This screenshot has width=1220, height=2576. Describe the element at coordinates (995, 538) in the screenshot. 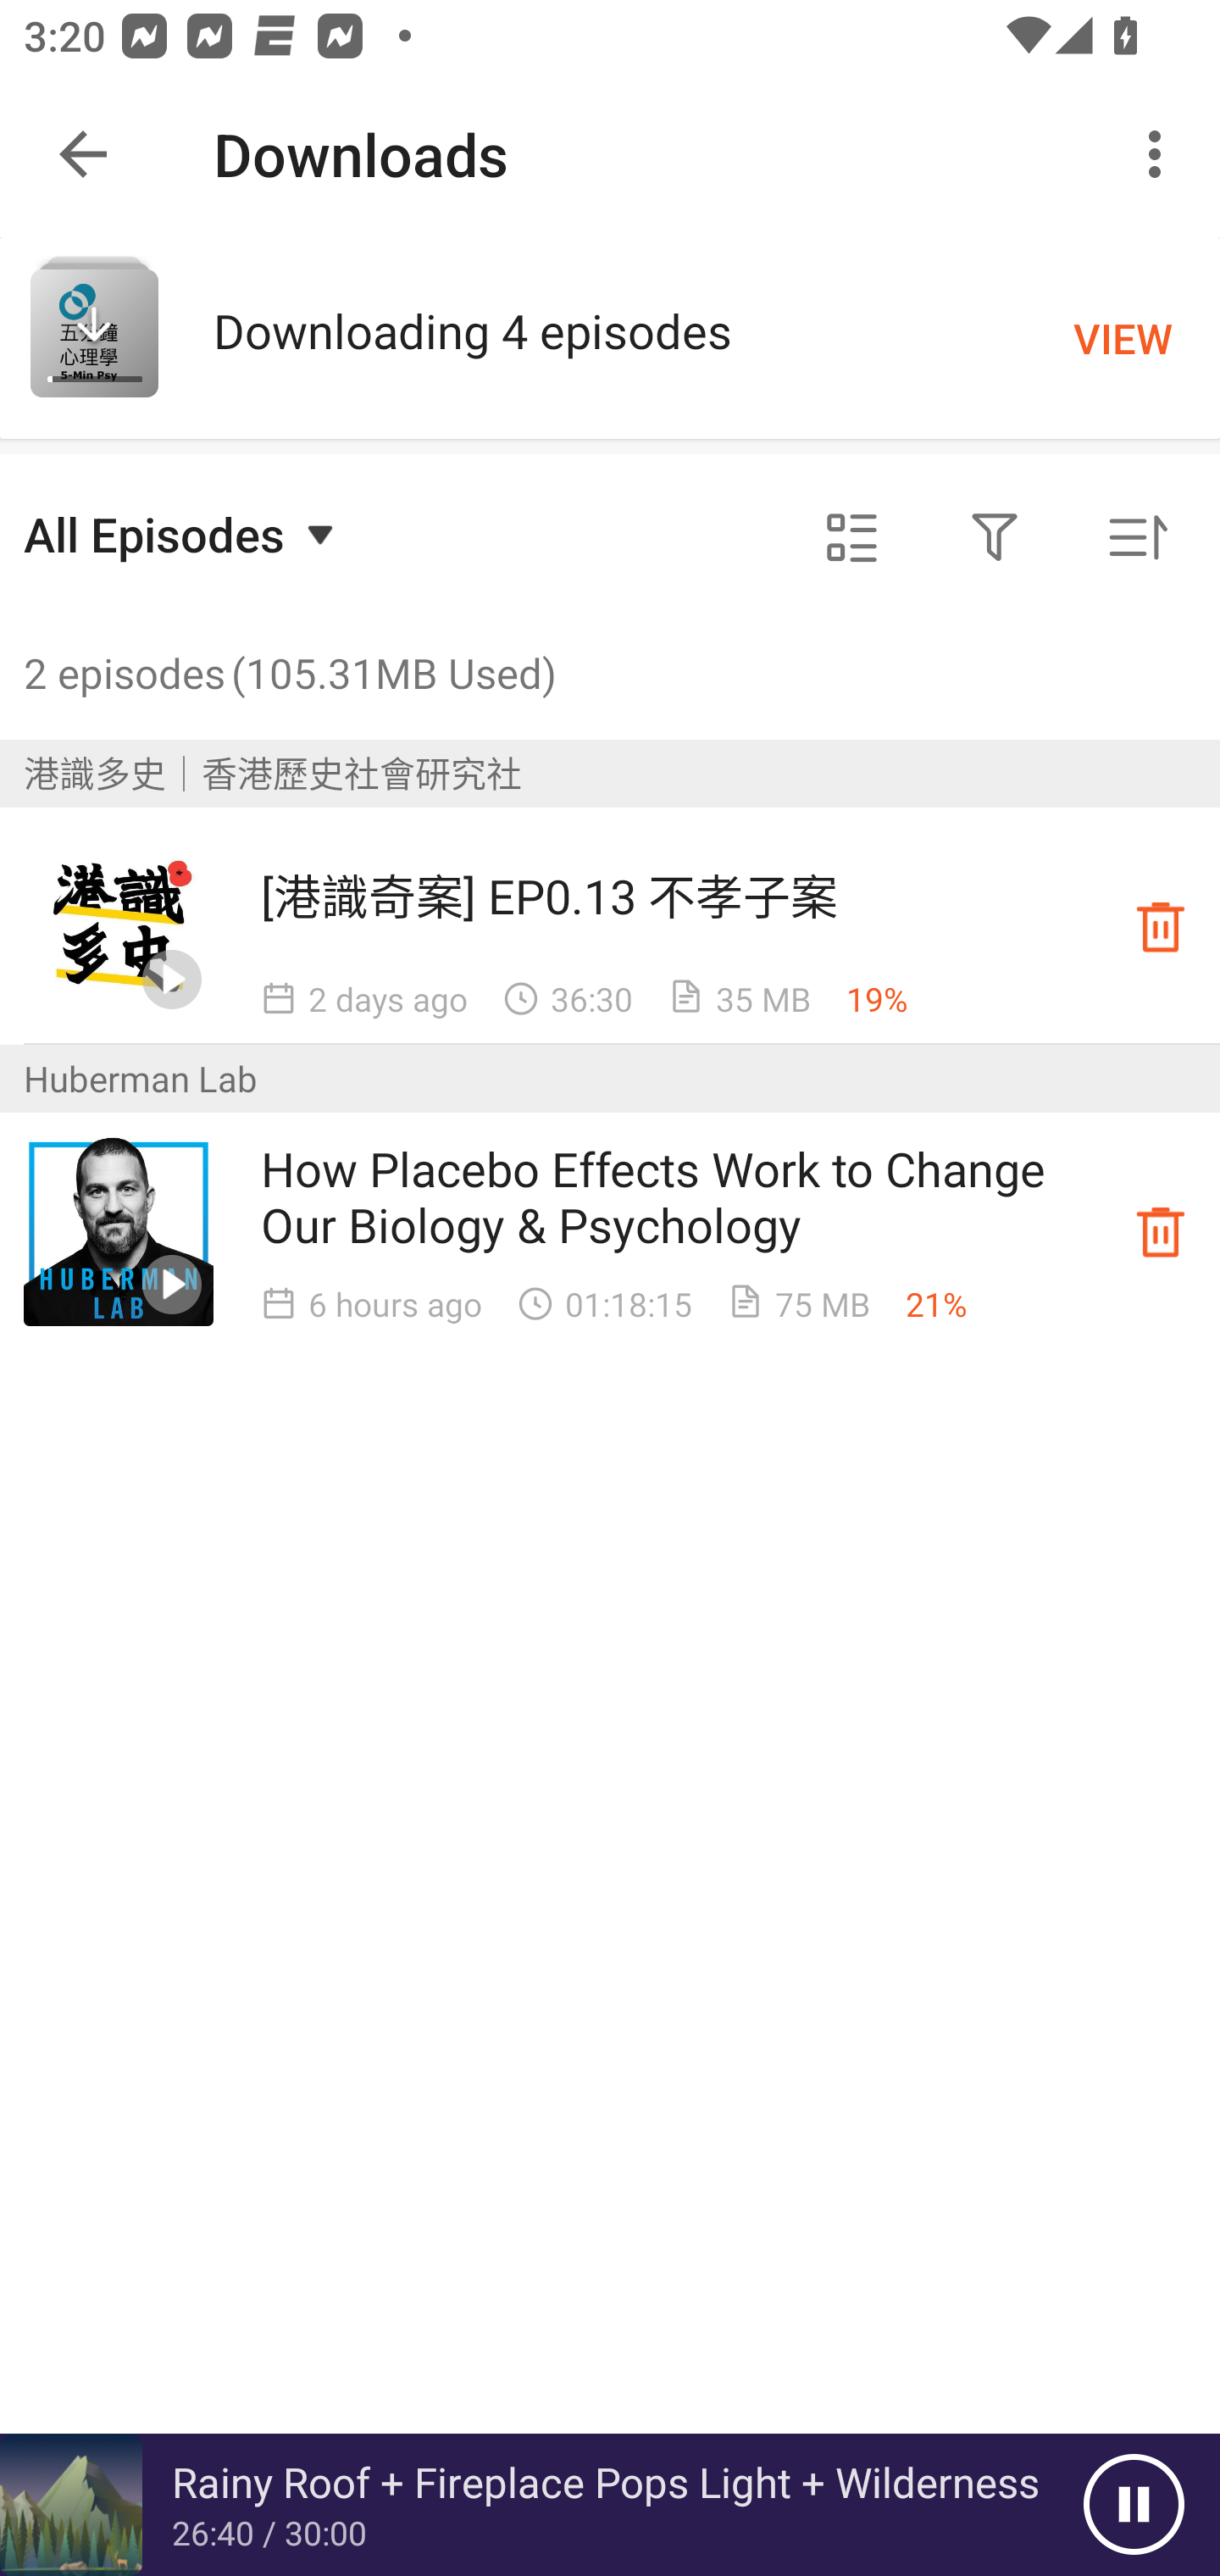

I see `` at that location.